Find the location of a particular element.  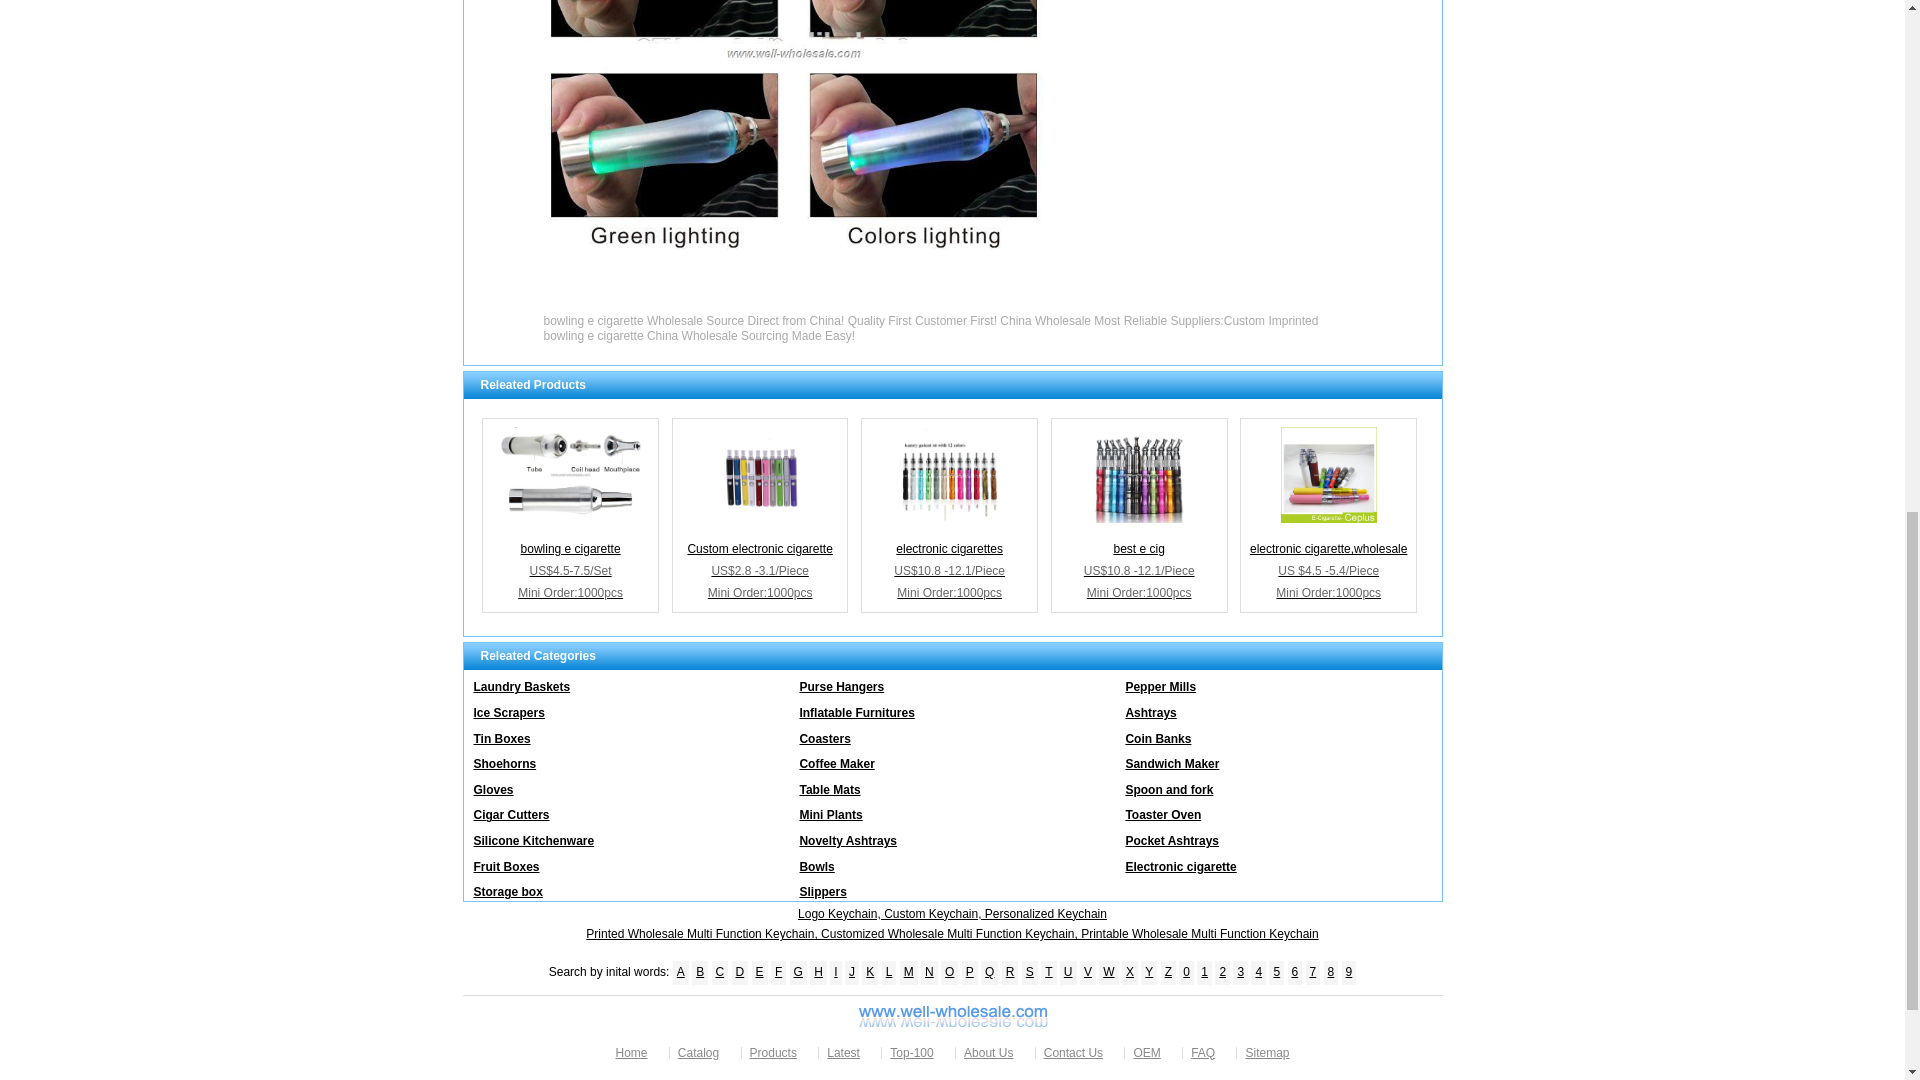

best e cig is located at coordinates (1138, 474).